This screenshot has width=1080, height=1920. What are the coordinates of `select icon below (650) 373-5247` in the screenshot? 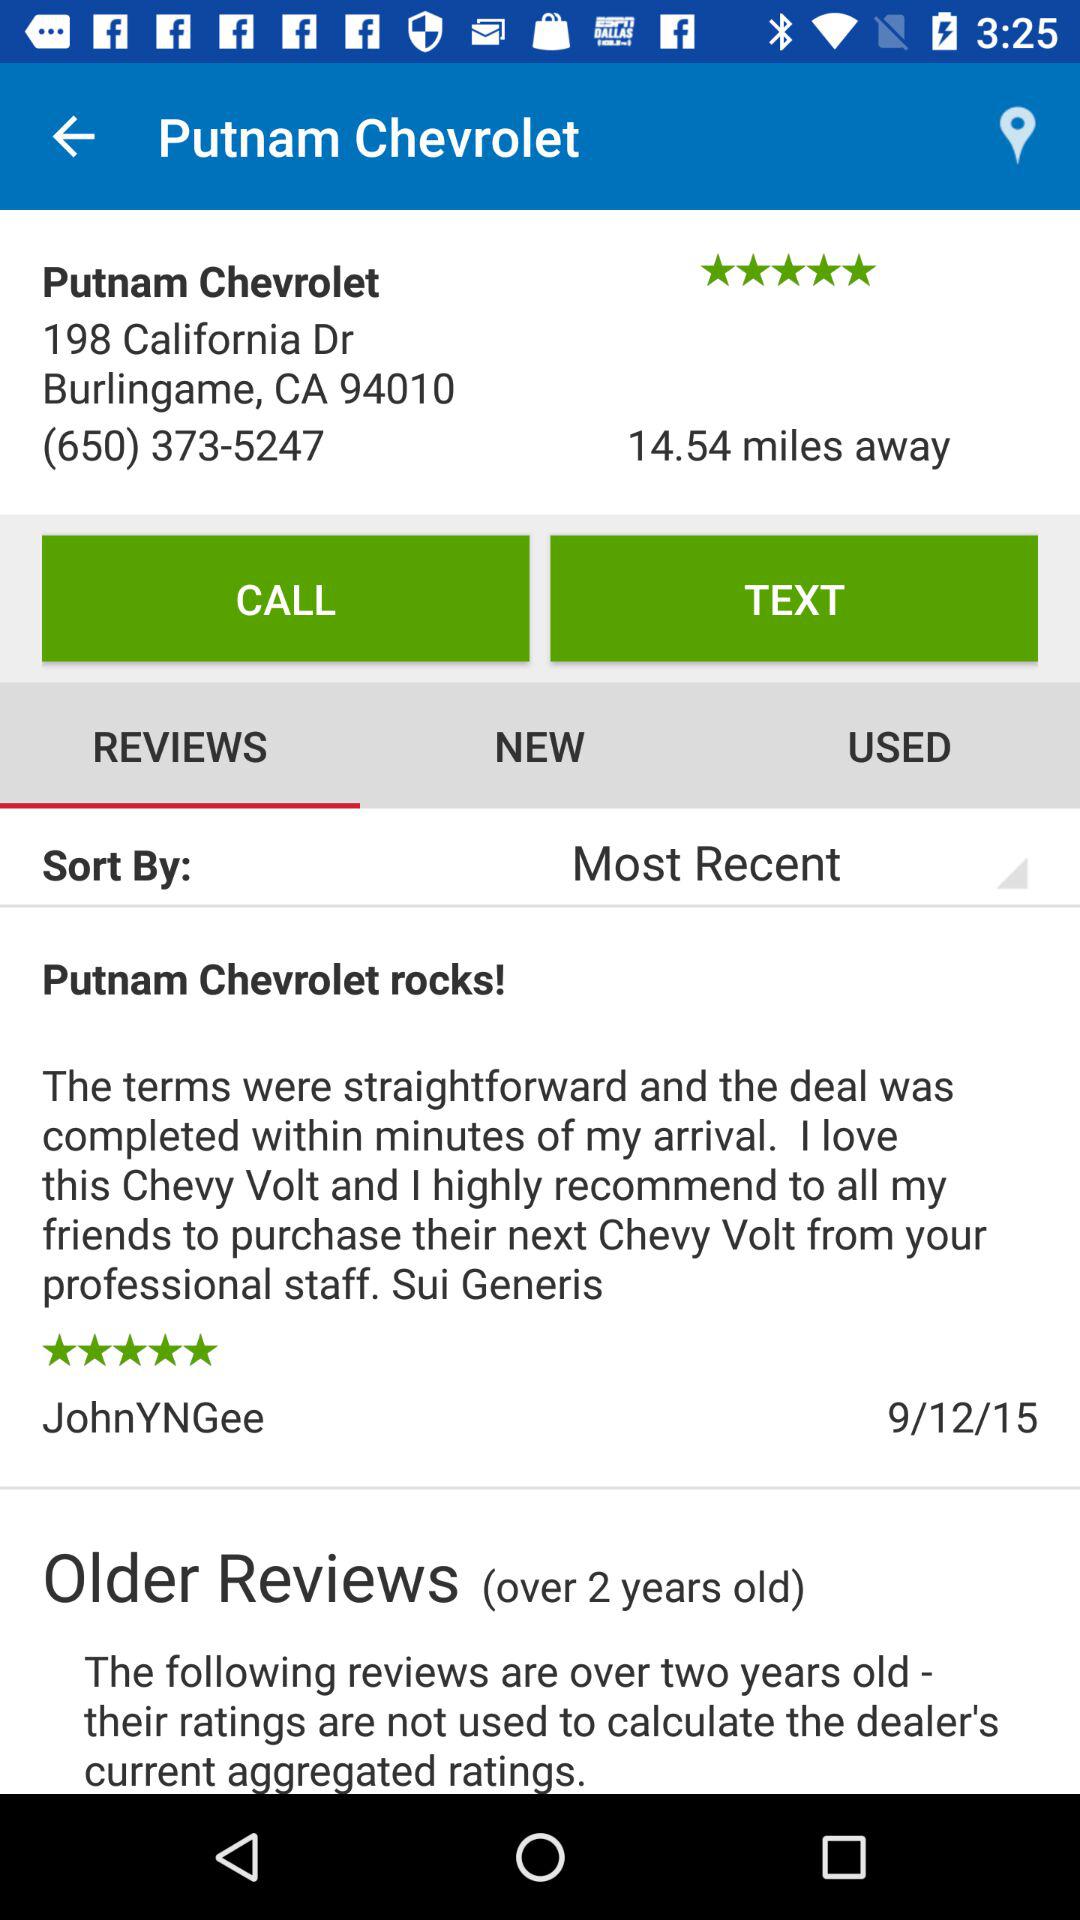 It's located at (286, 598).